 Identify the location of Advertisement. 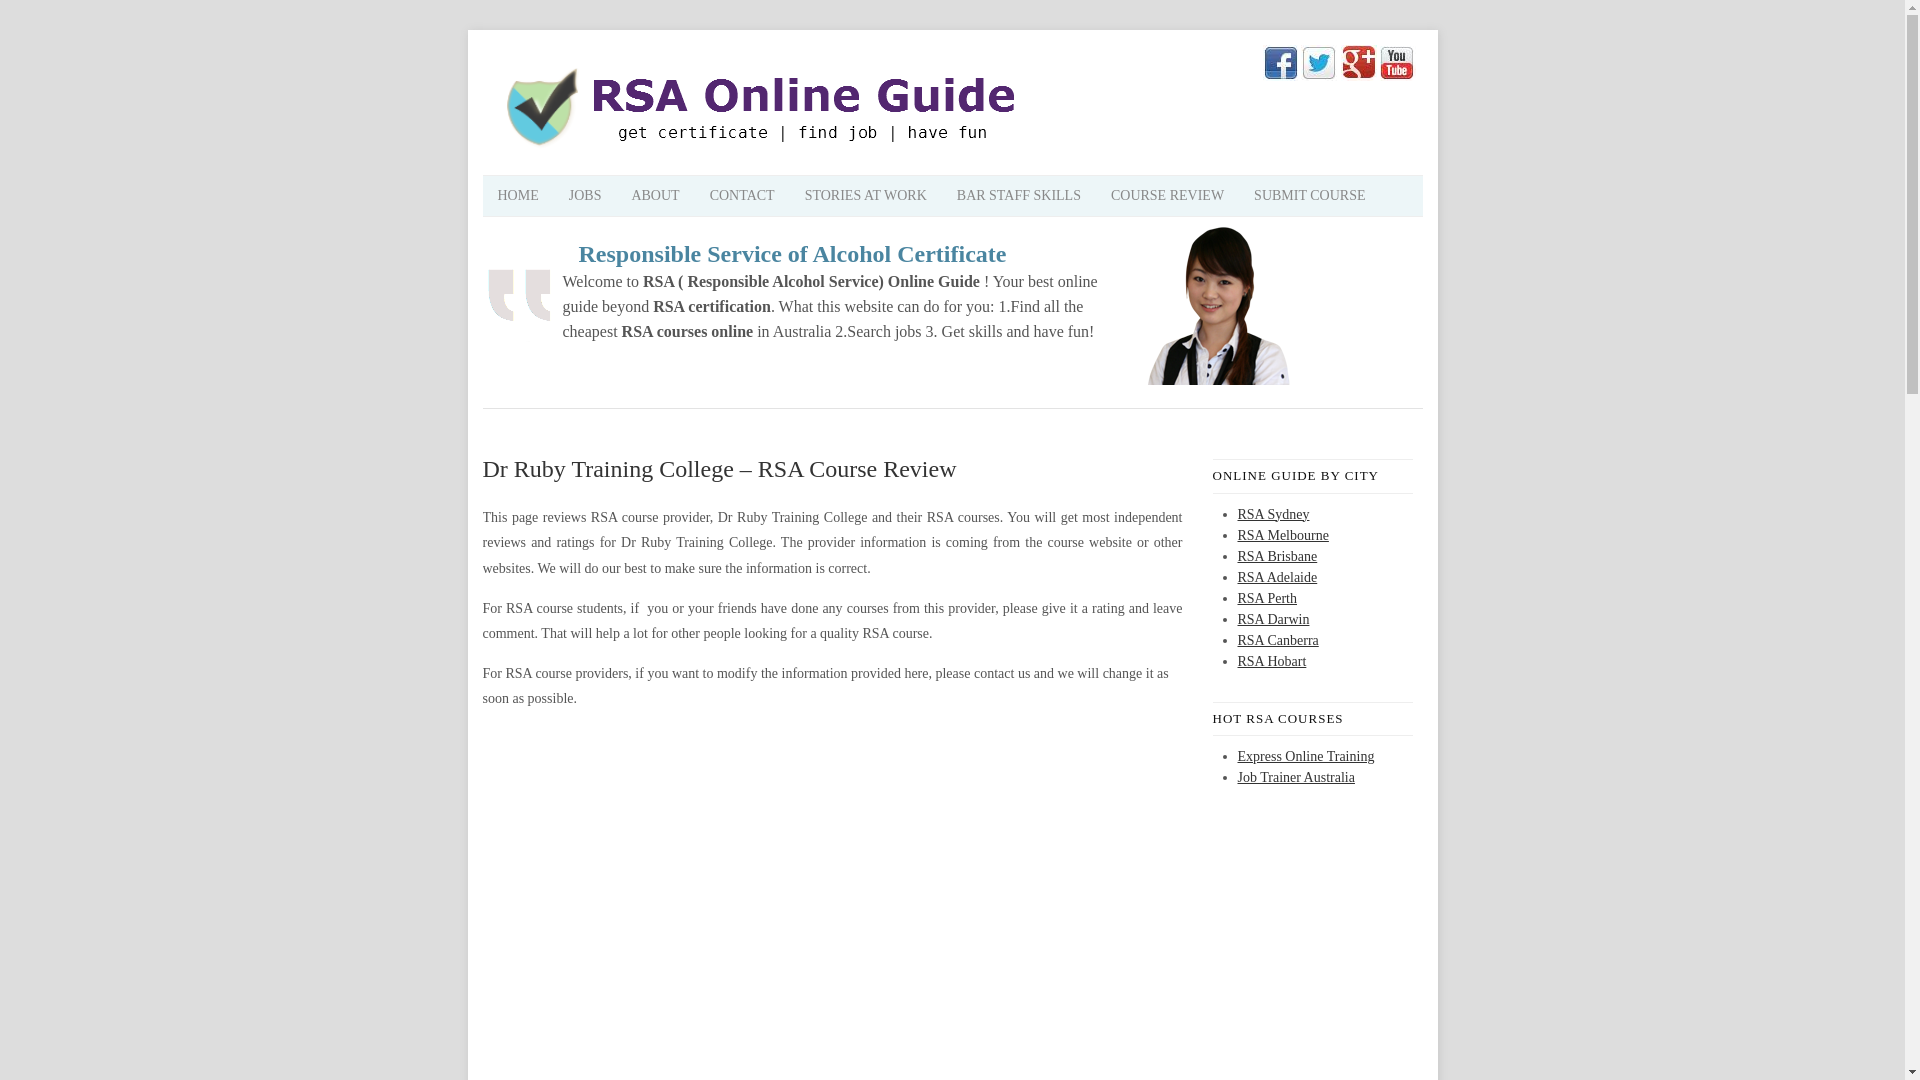
(716, 377).